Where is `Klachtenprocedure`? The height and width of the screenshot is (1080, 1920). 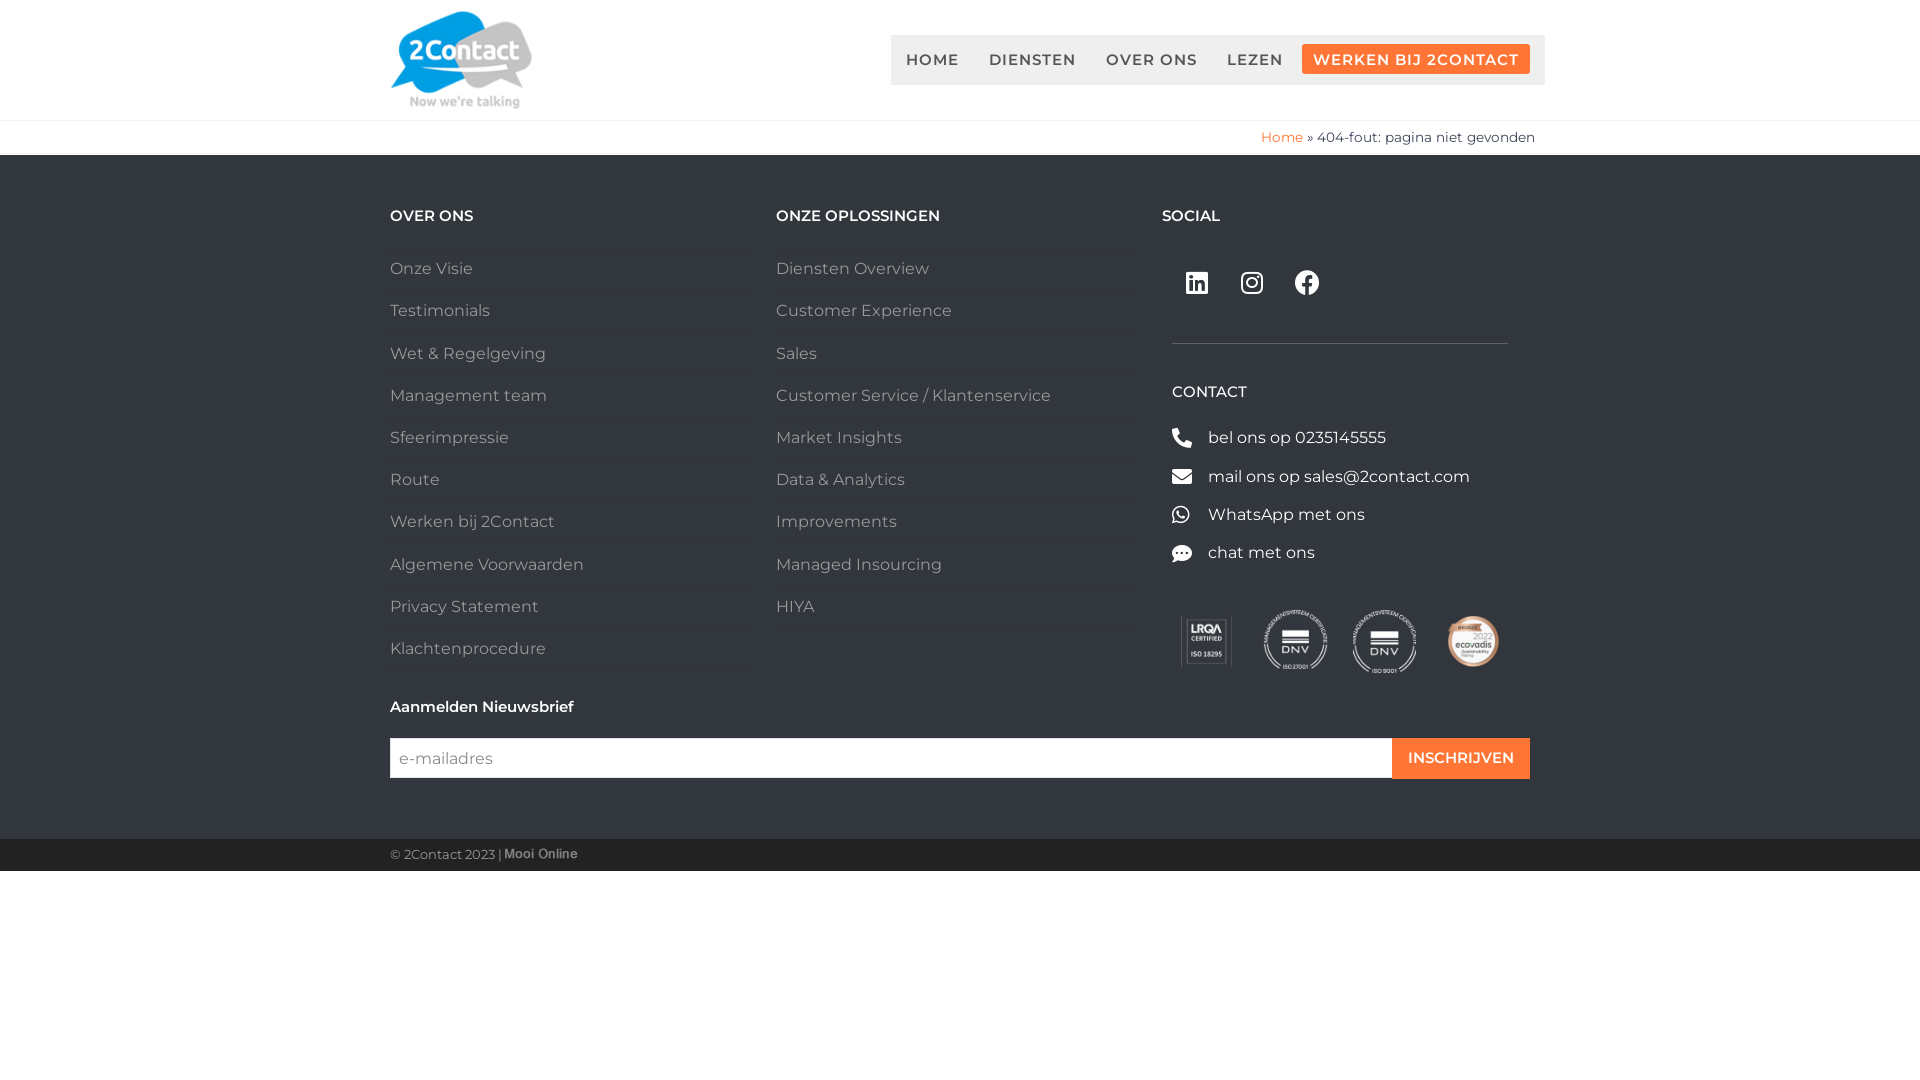 Klachtenprocedure is located at coordinates (468, 648).